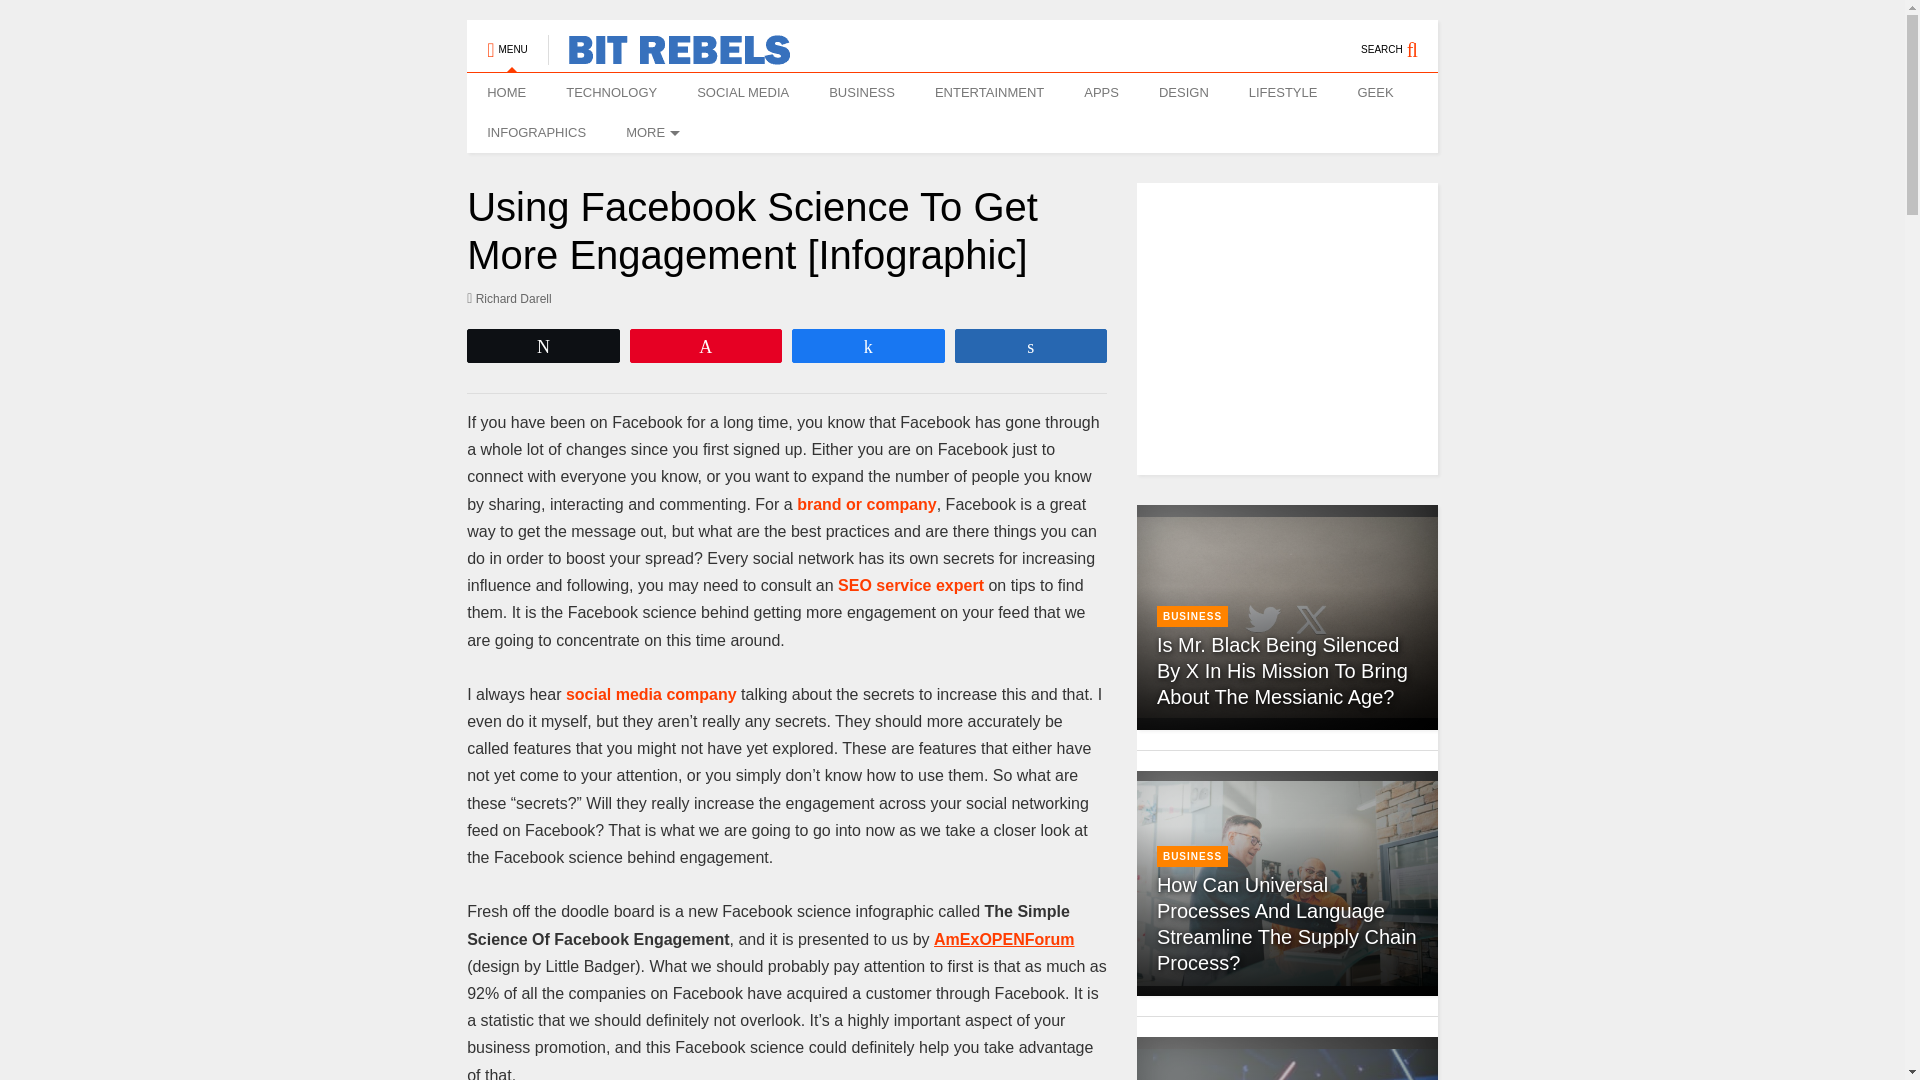 The width and height of the screenshot is (1920, 1080). I want to click on LIFESTYLE, so click(1283, 93).